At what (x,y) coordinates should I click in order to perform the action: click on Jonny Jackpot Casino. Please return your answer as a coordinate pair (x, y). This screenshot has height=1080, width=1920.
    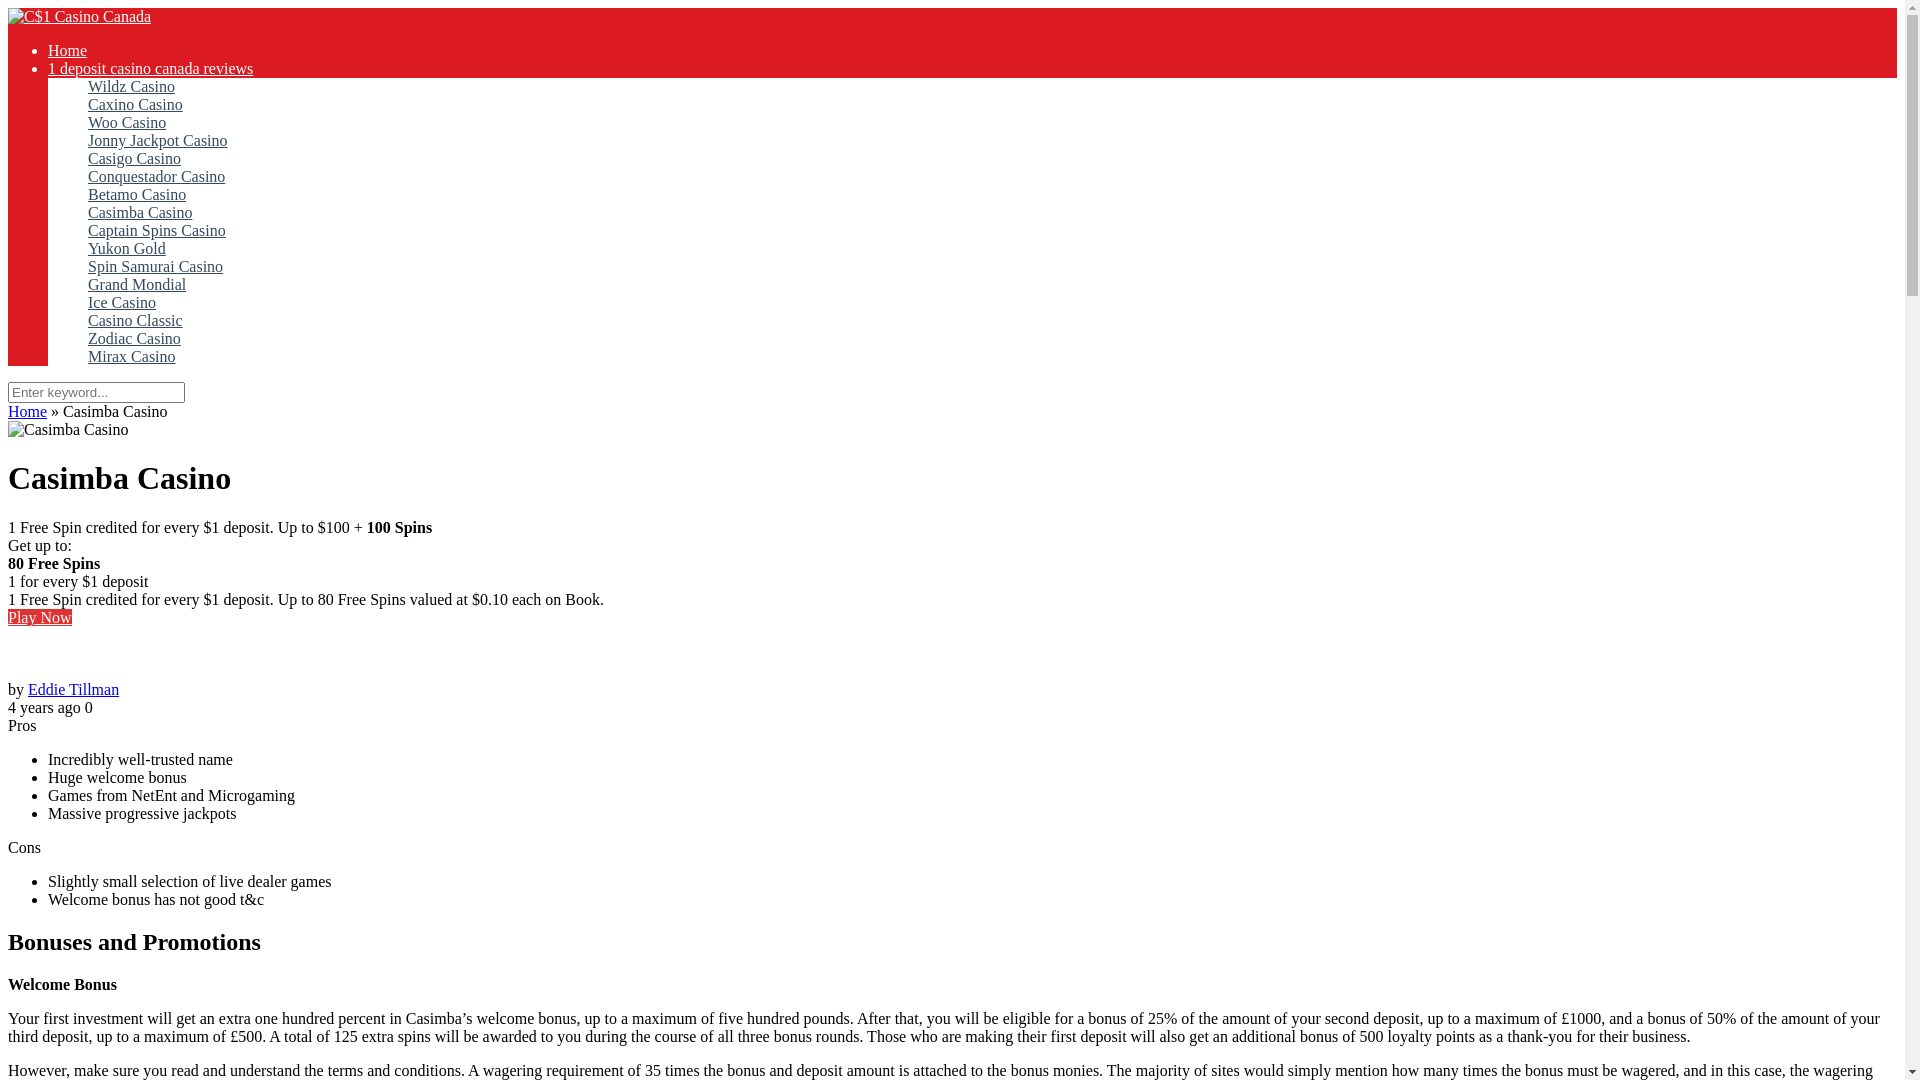
    Looking at the image, I should click on (158, 141).